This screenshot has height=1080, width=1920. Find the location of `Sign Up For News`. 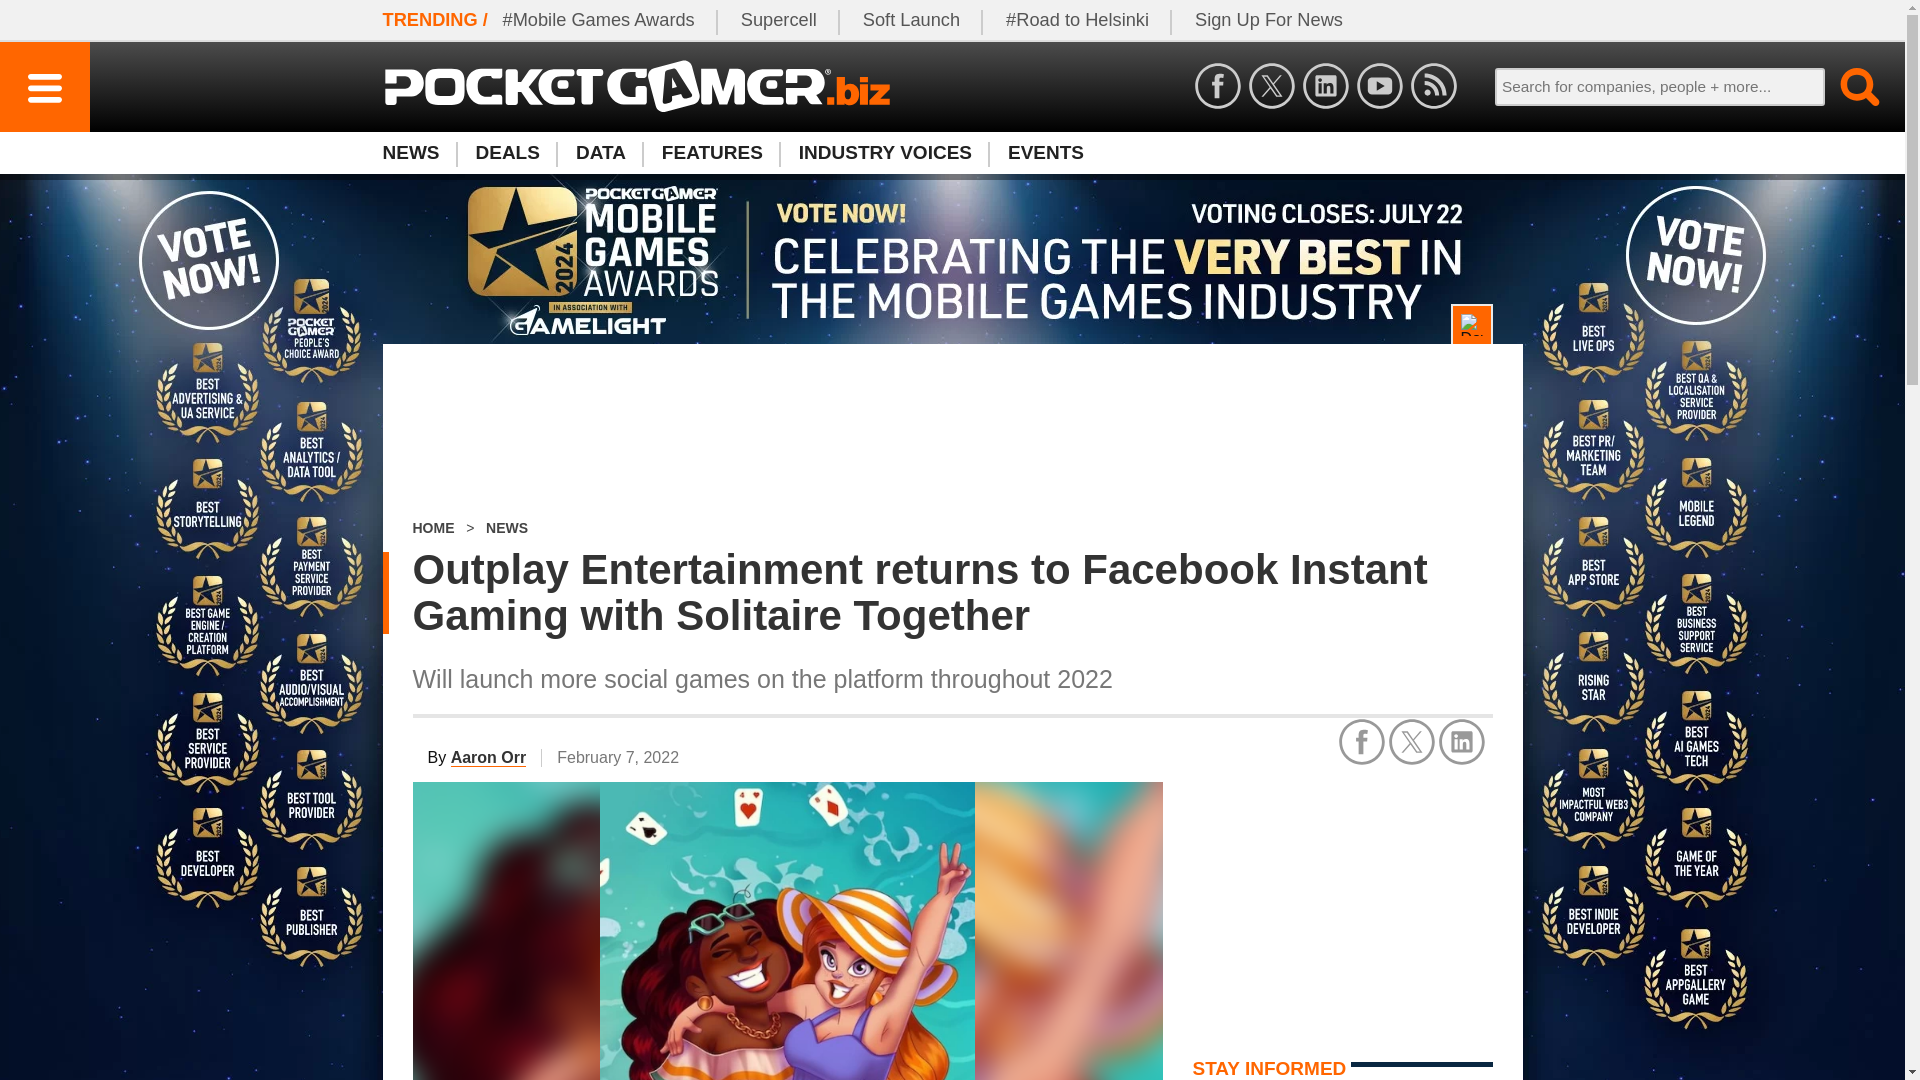

Sign Up For News is located at coordinates (712, 152).